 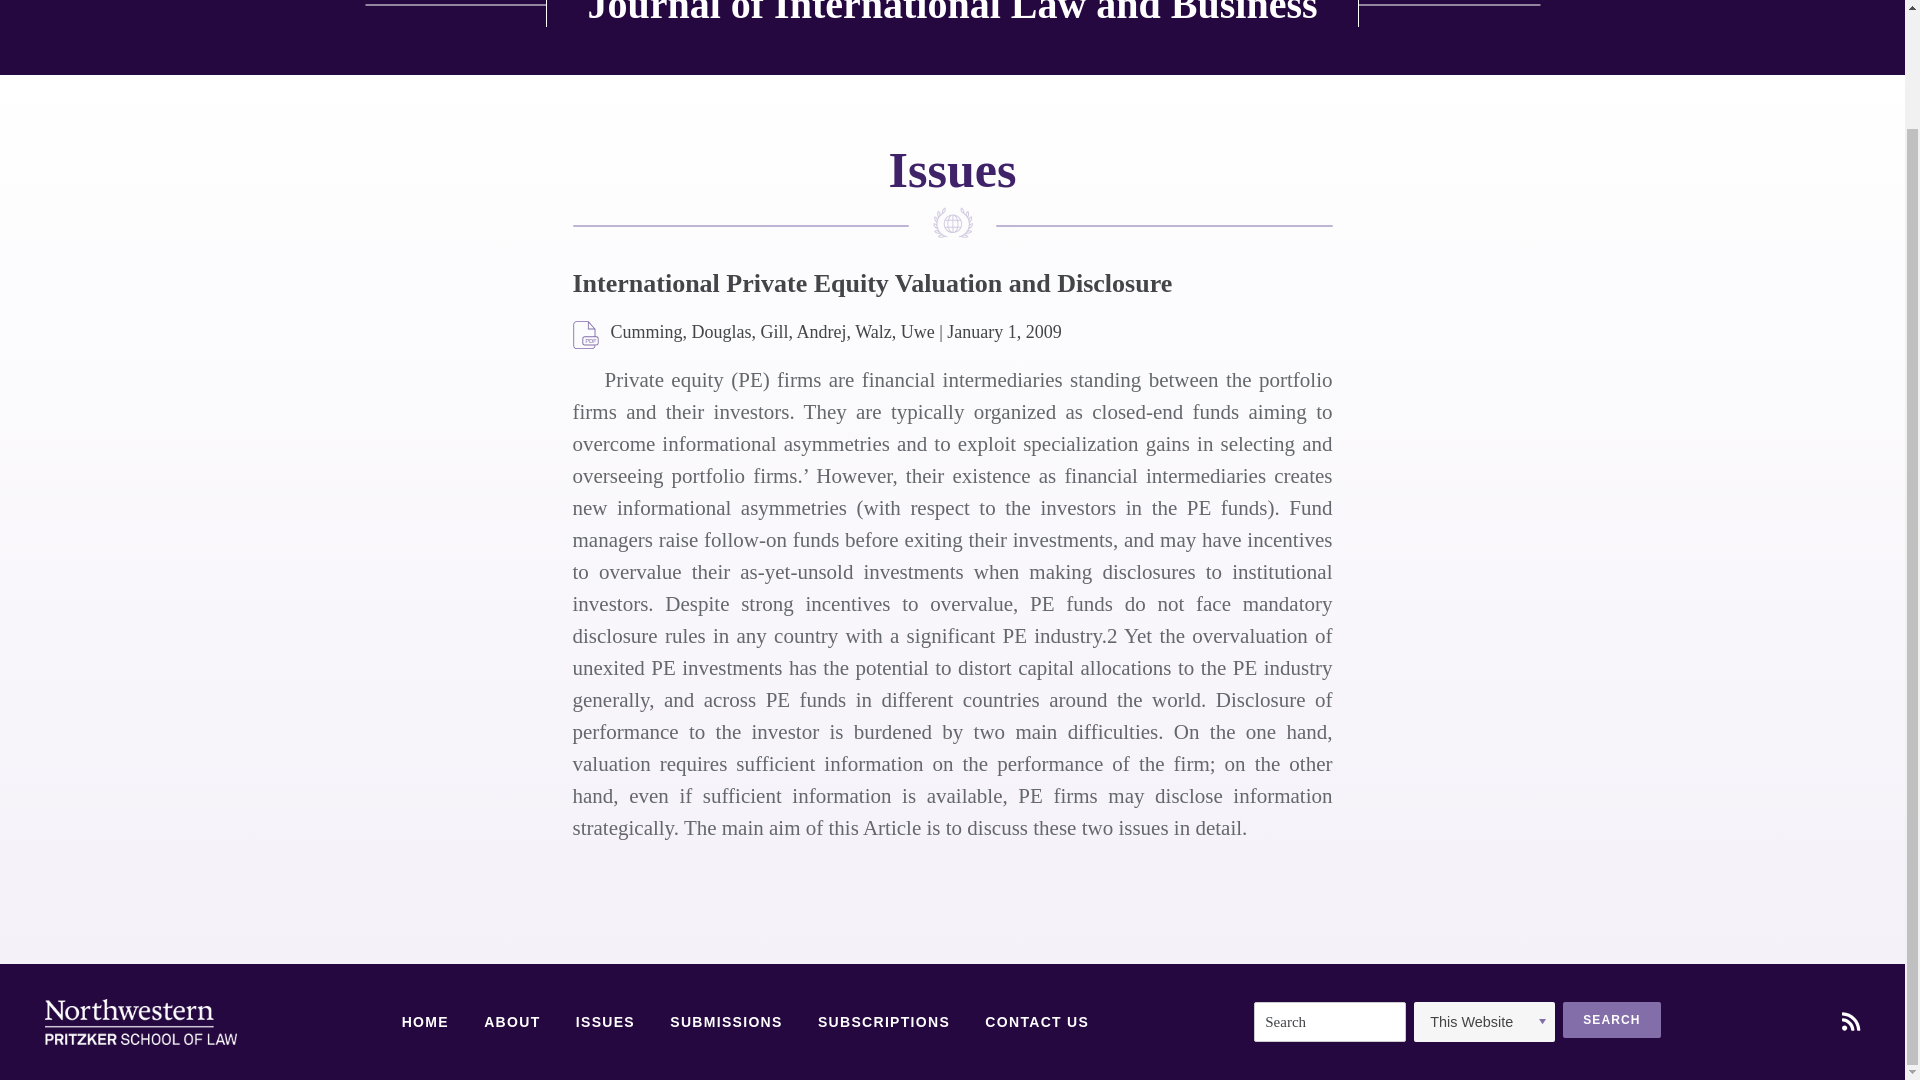 I want to click on SUBSCRIPTIONS, so click(x=884, y=1023).